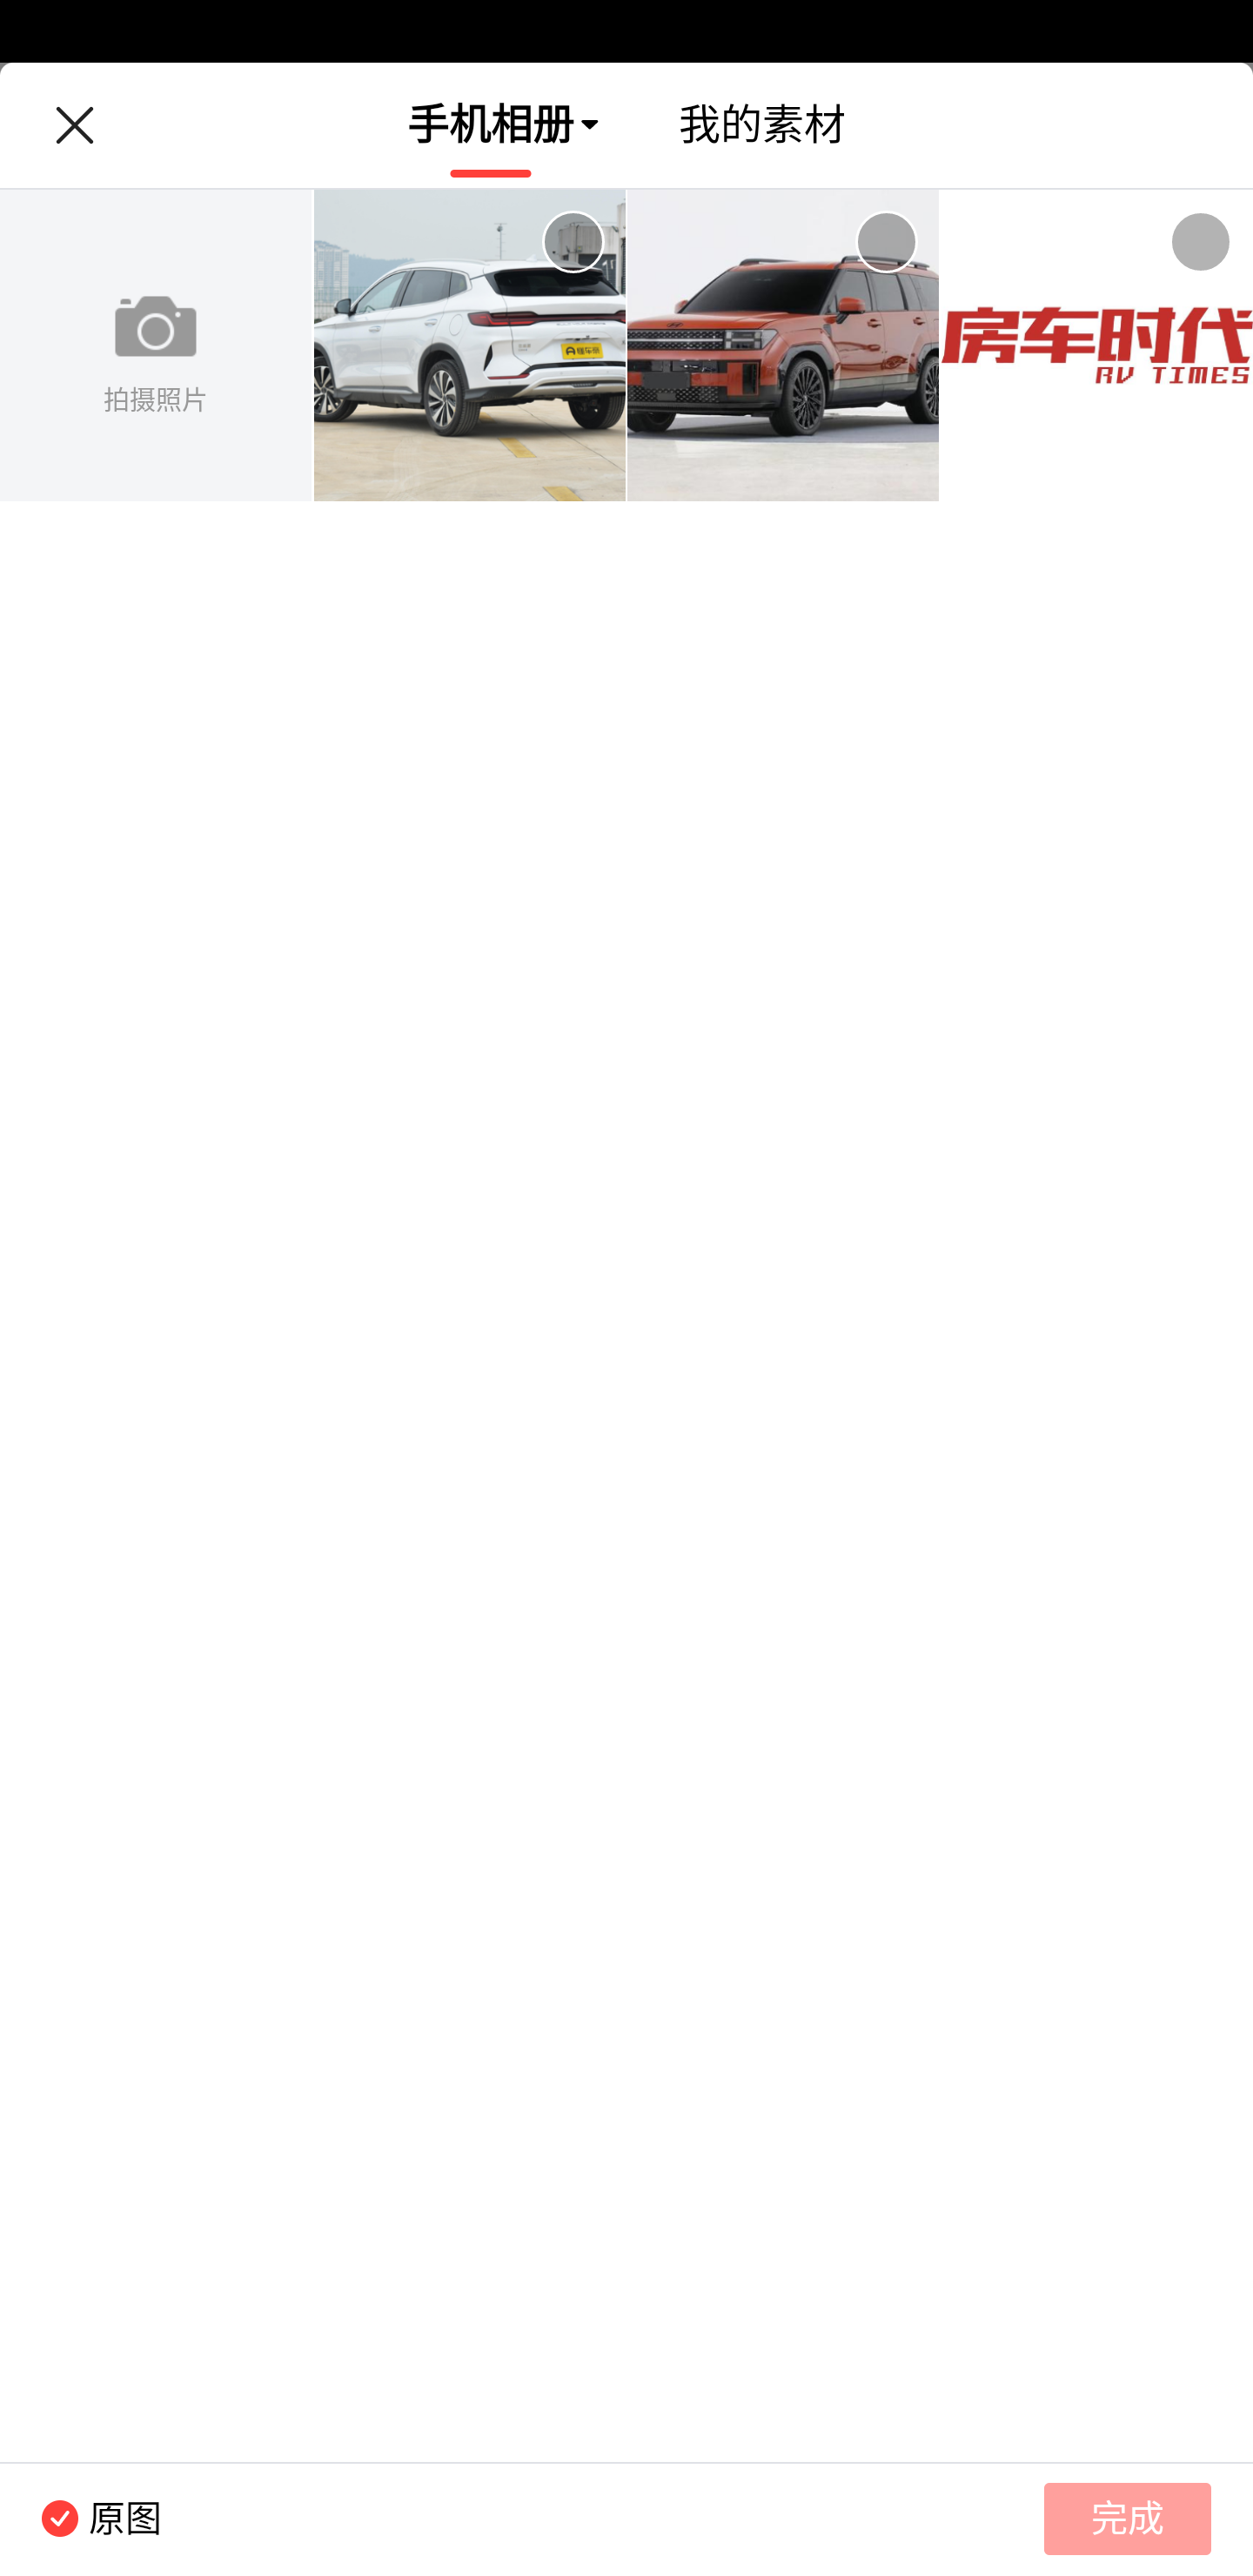 Image resolution: width=1253 pixels, height=2576 pixels. I want to click on 图片3, so click(1096, 346).